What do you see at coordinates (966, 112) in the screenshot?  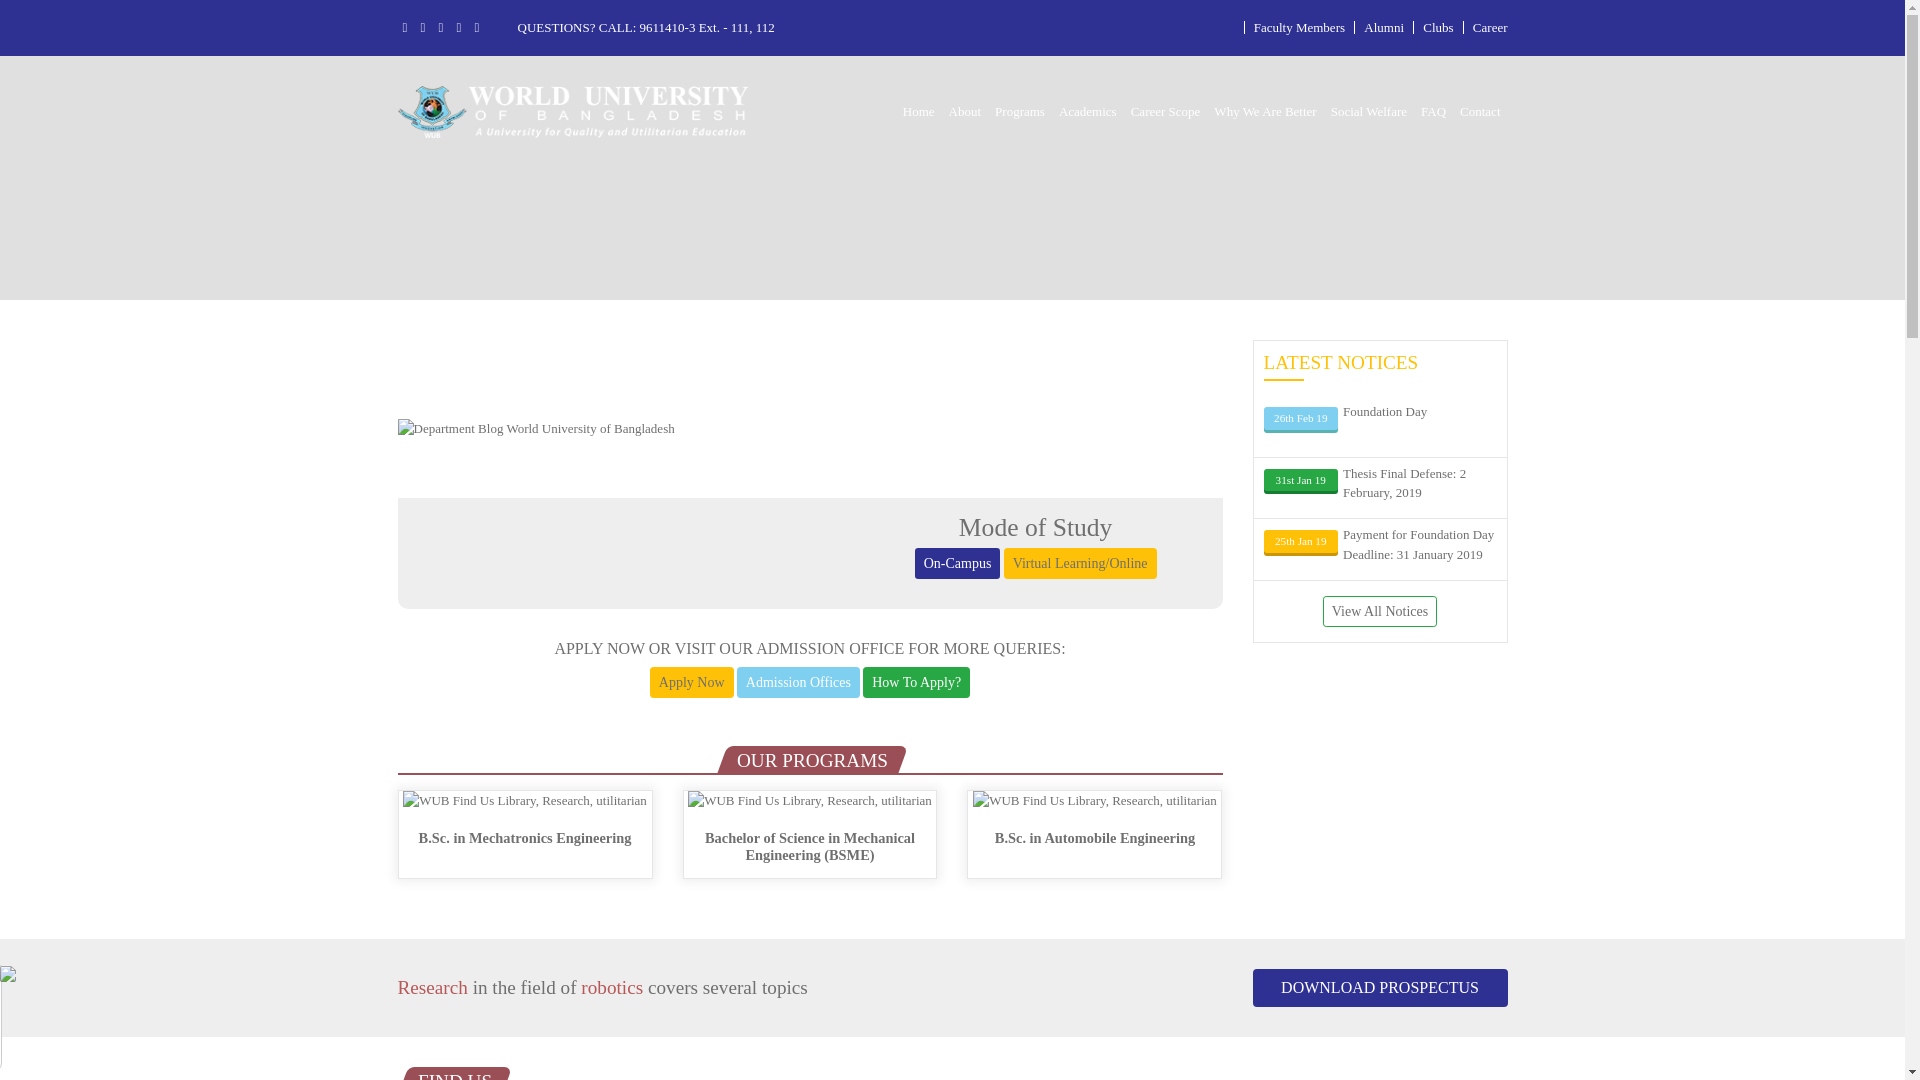 I see `About` at bounding box center [966, 112].